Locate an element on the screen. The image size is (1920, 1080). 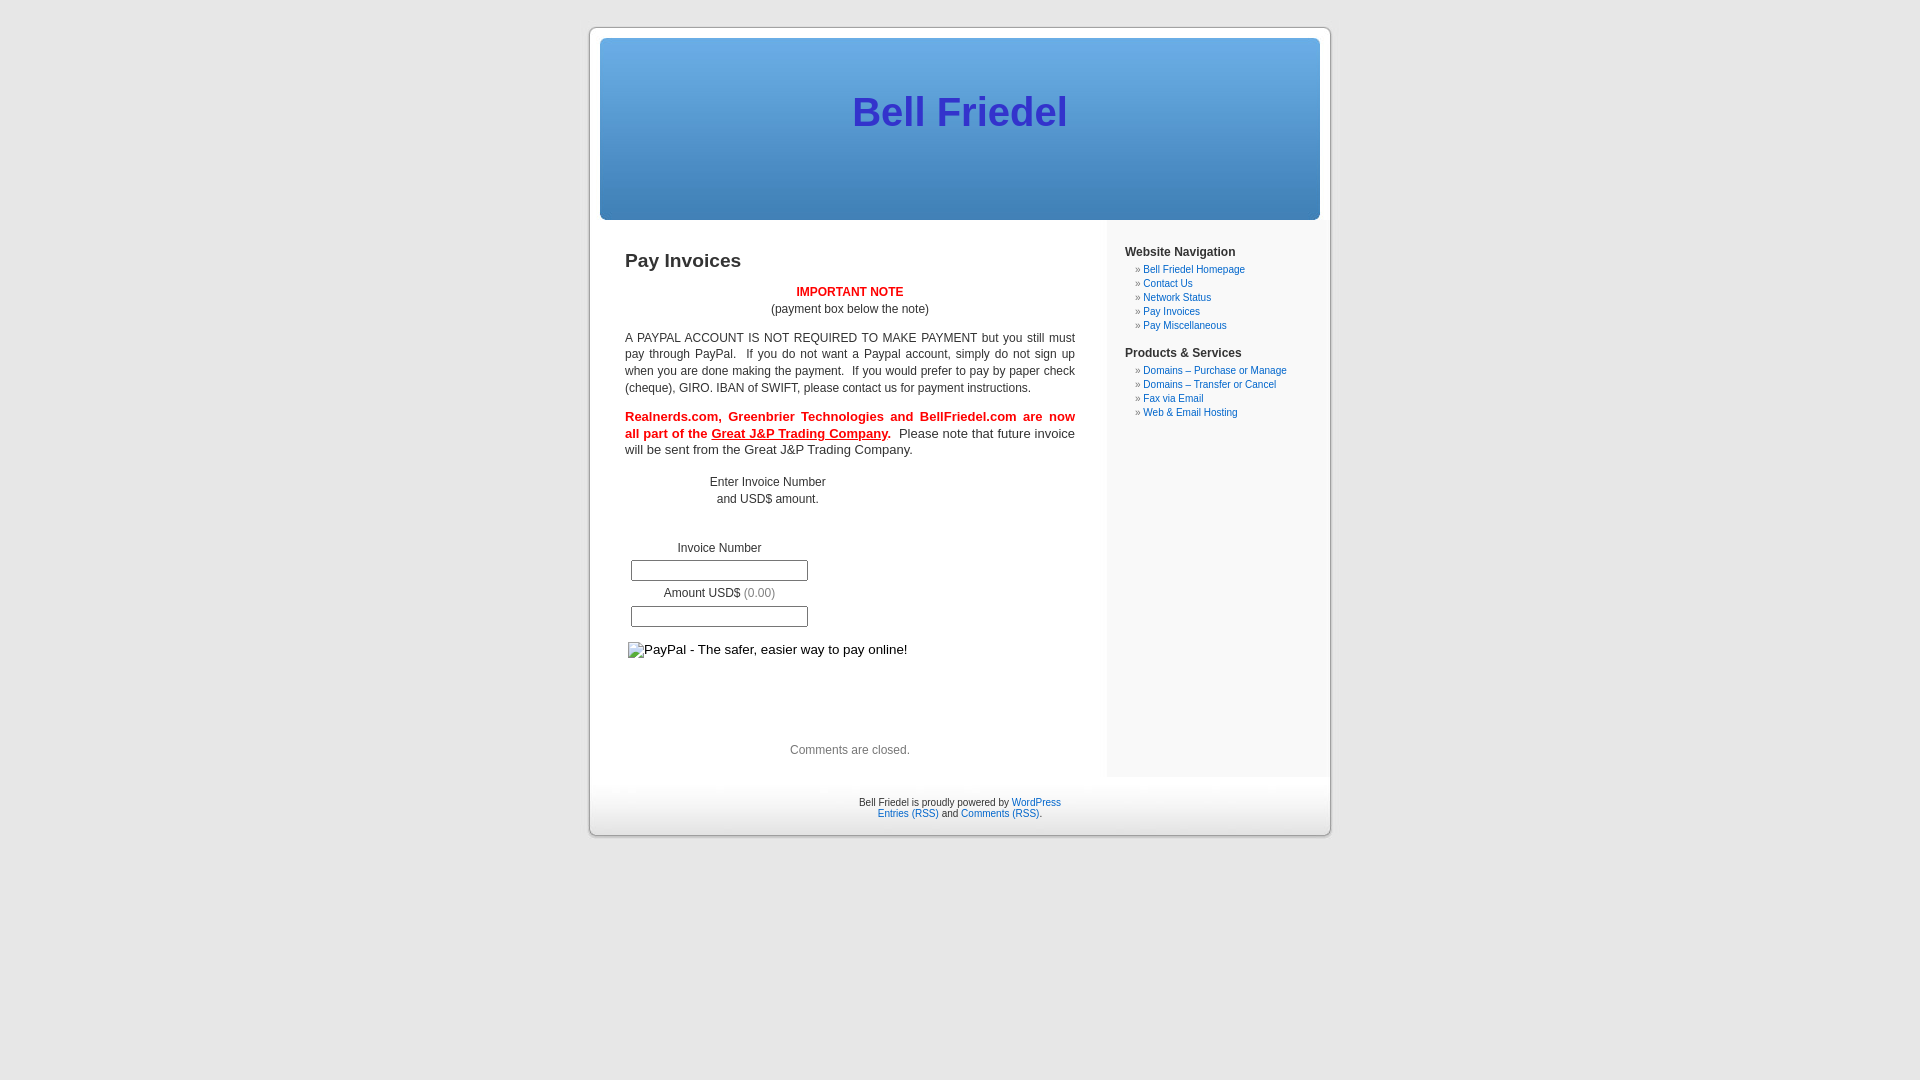
Contact Us is located at coordinates (1168, 284).